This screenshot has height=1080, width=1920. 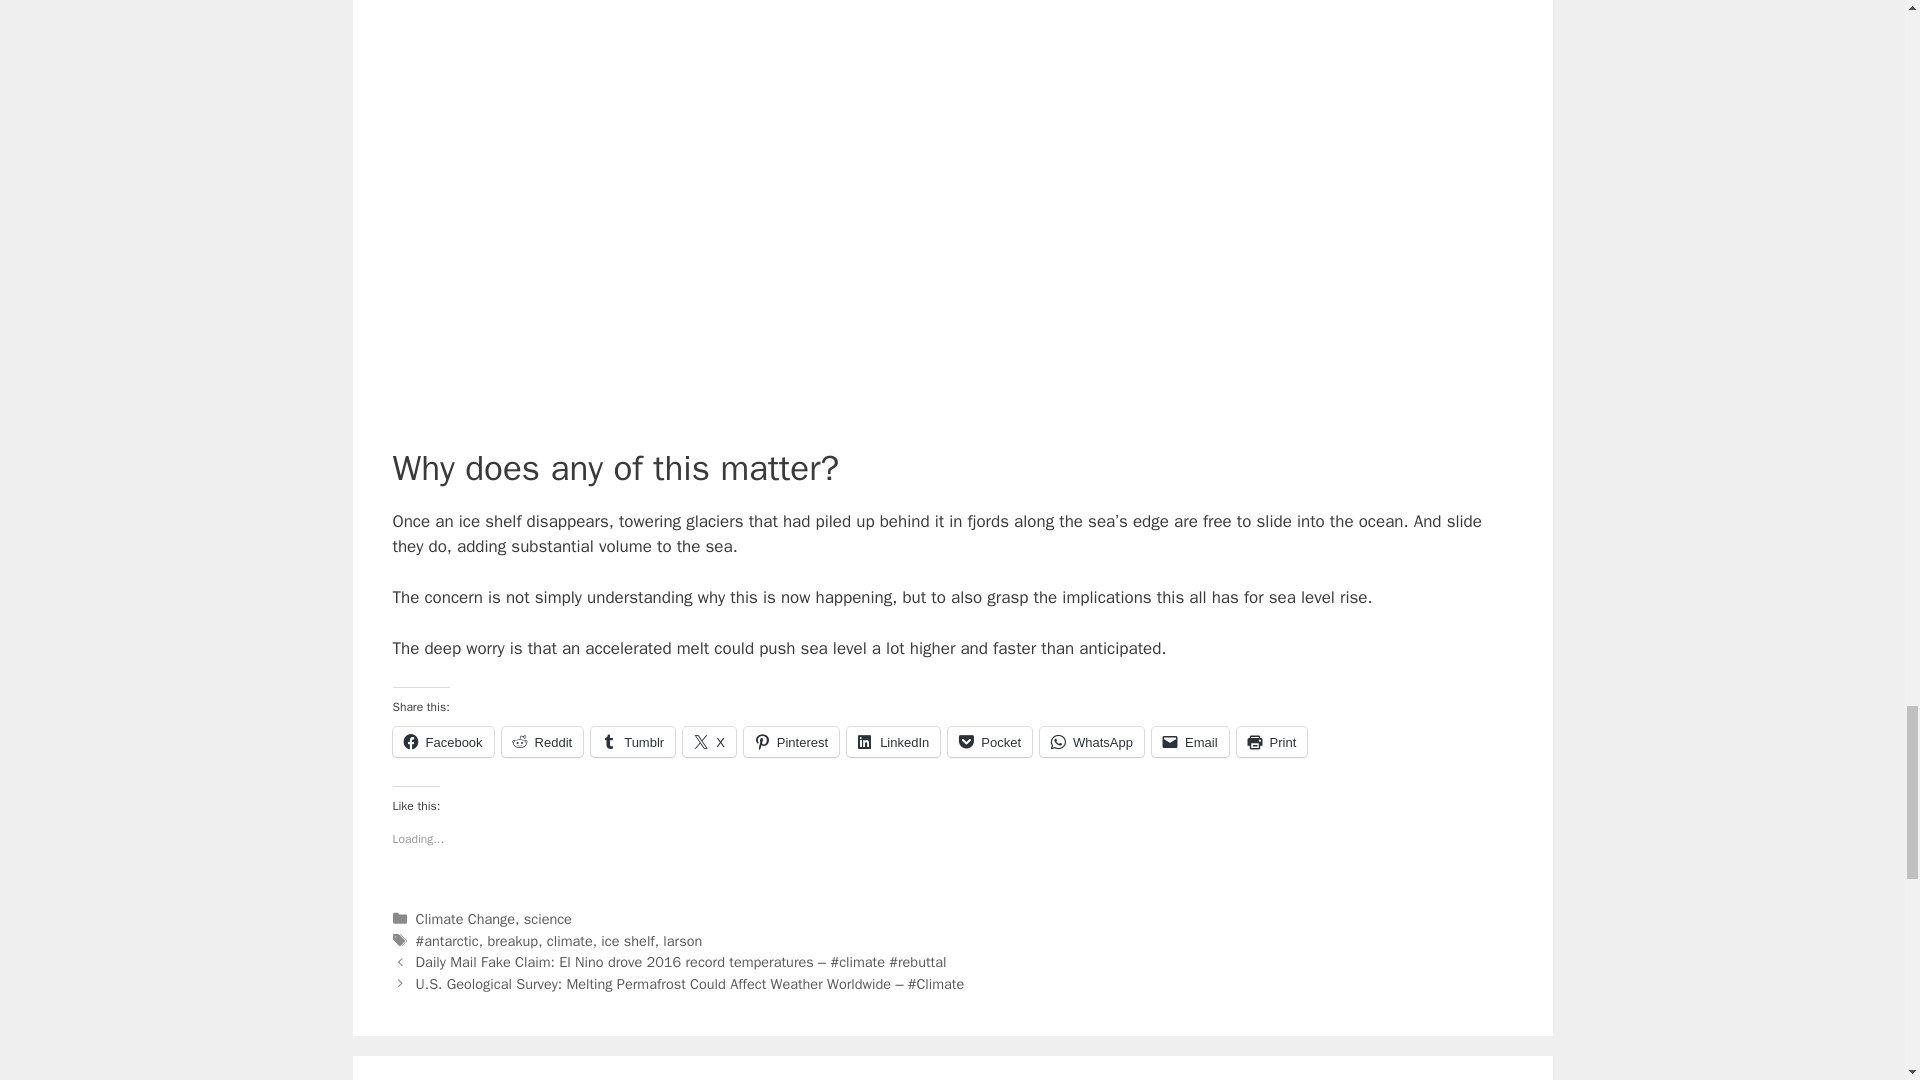 I want to click on Click to email a link to a friend, so click(x=1190, y=742).